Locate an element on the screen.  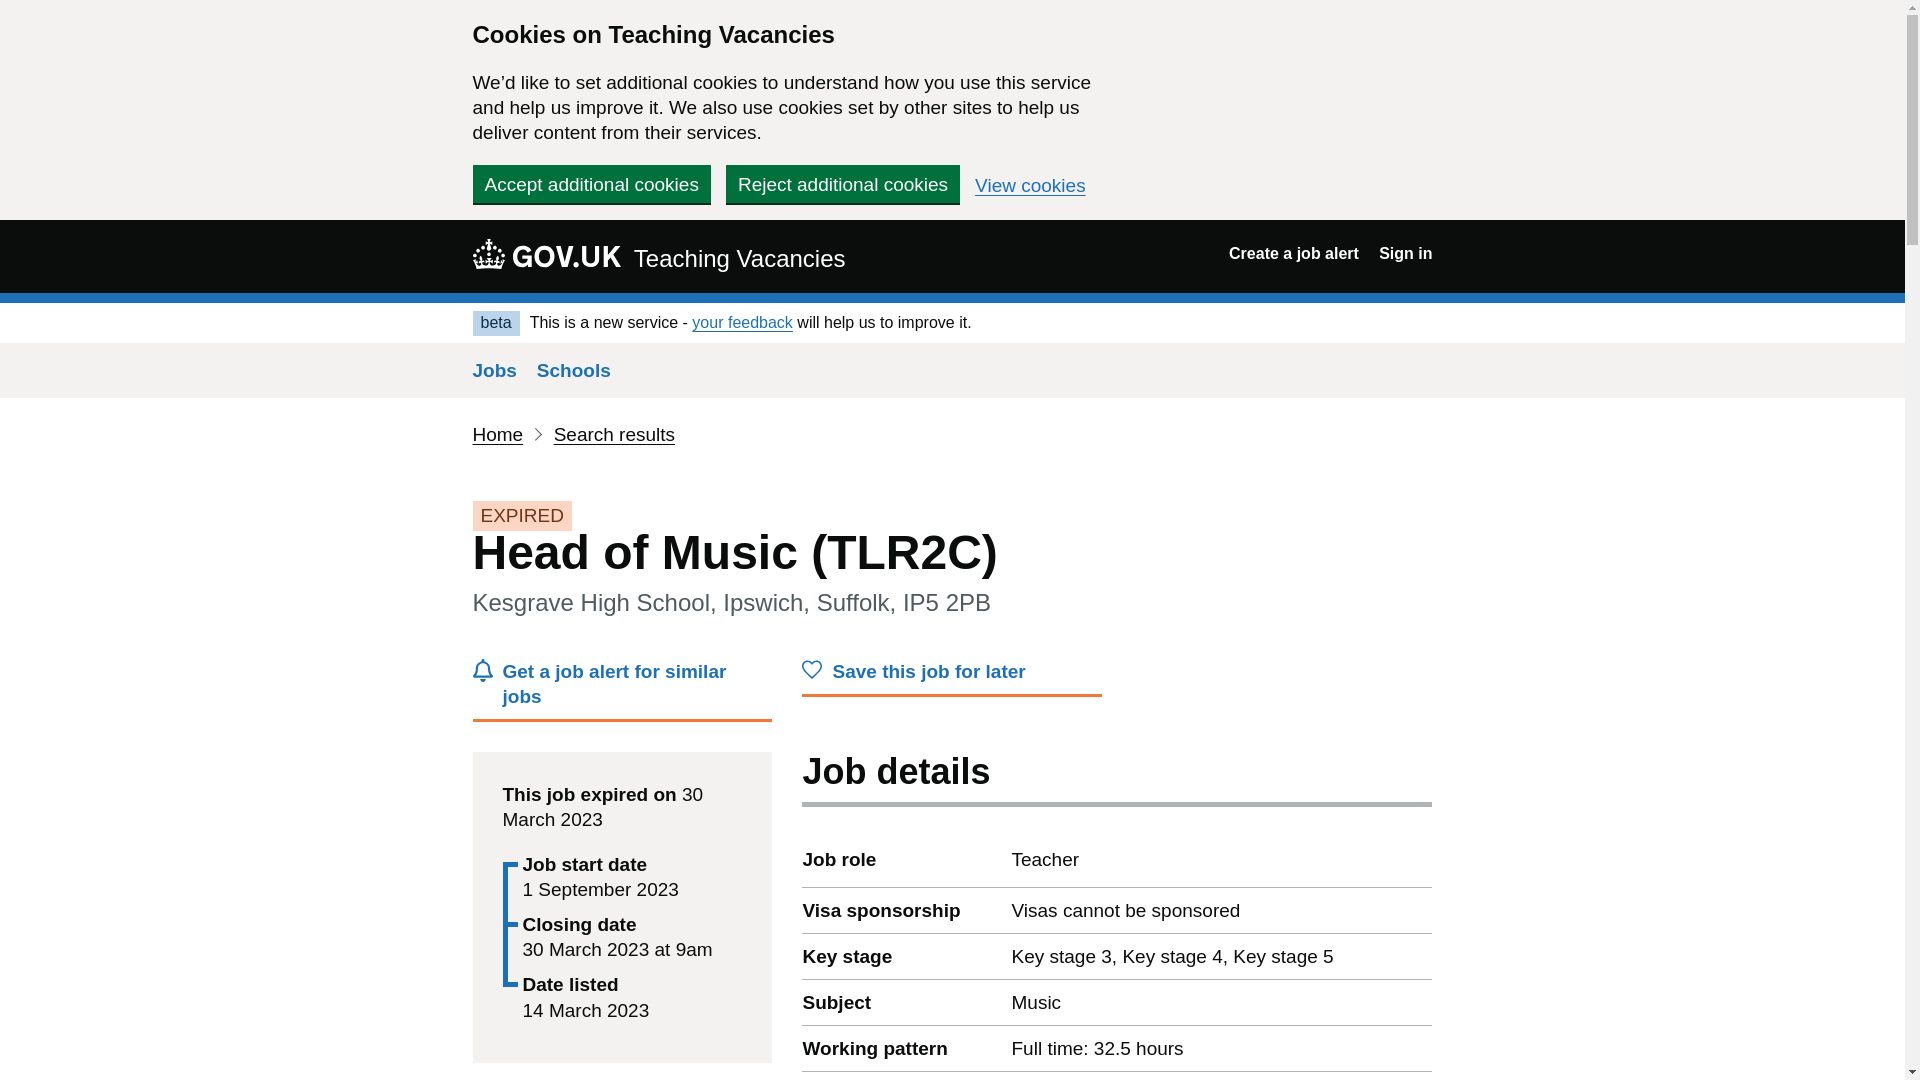
Save this job for later is located at coordinates (952, 676).